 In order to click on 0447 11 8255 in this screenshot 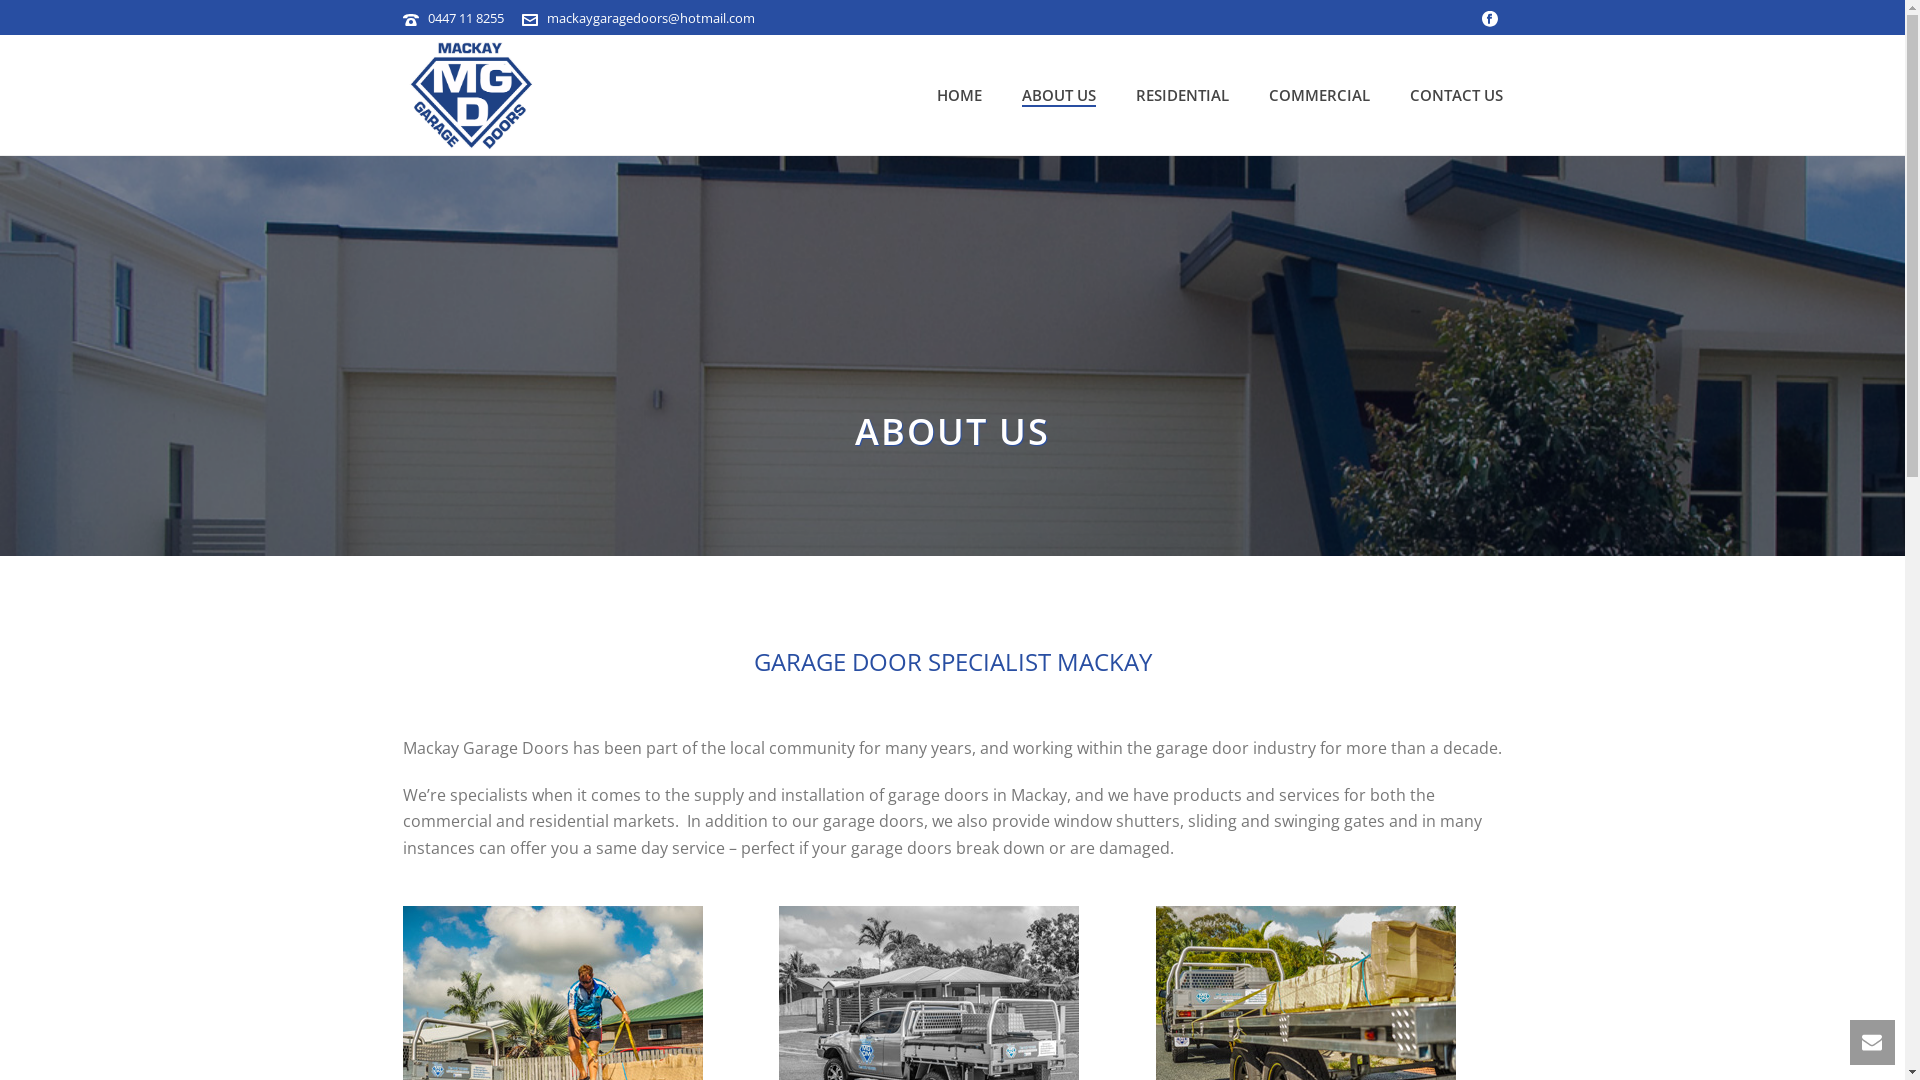, I will do `click(466, 18)`.